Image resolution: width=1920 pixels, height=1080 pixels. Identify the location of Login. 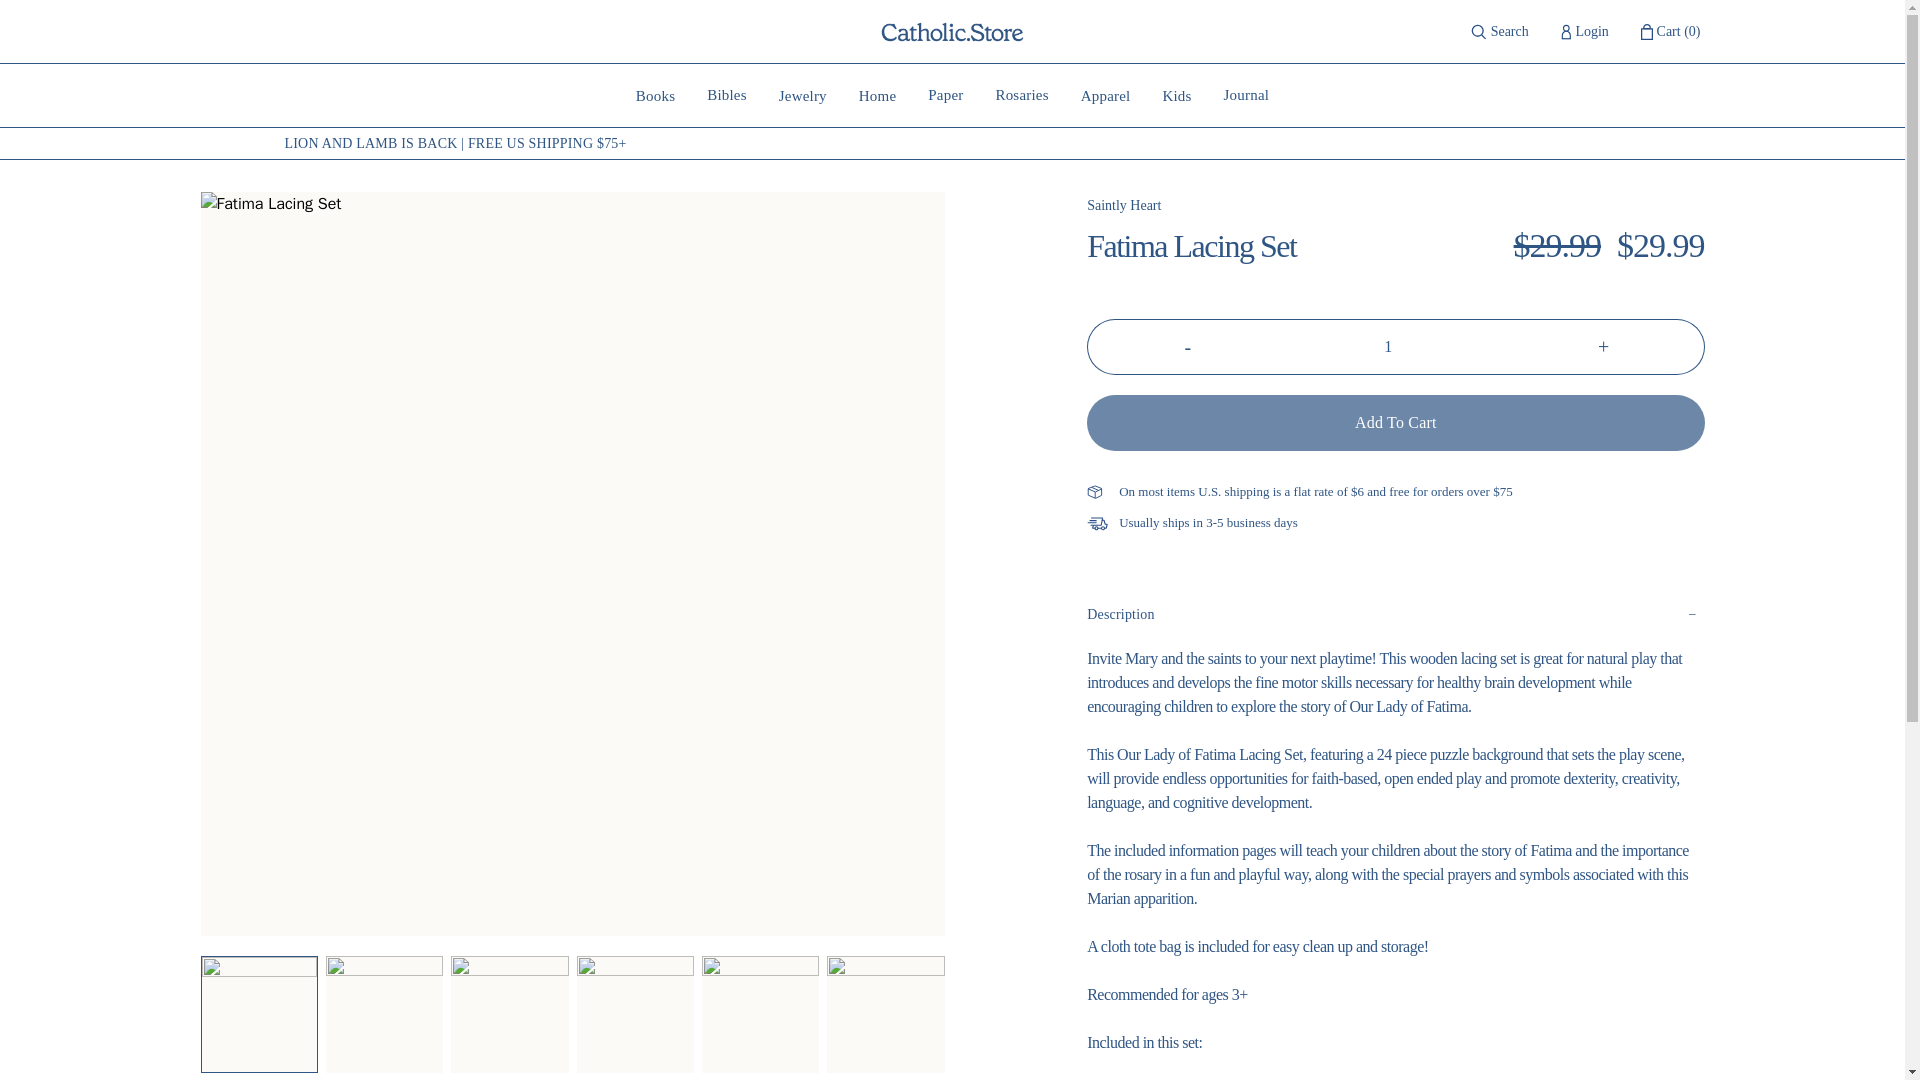
(726, 95).